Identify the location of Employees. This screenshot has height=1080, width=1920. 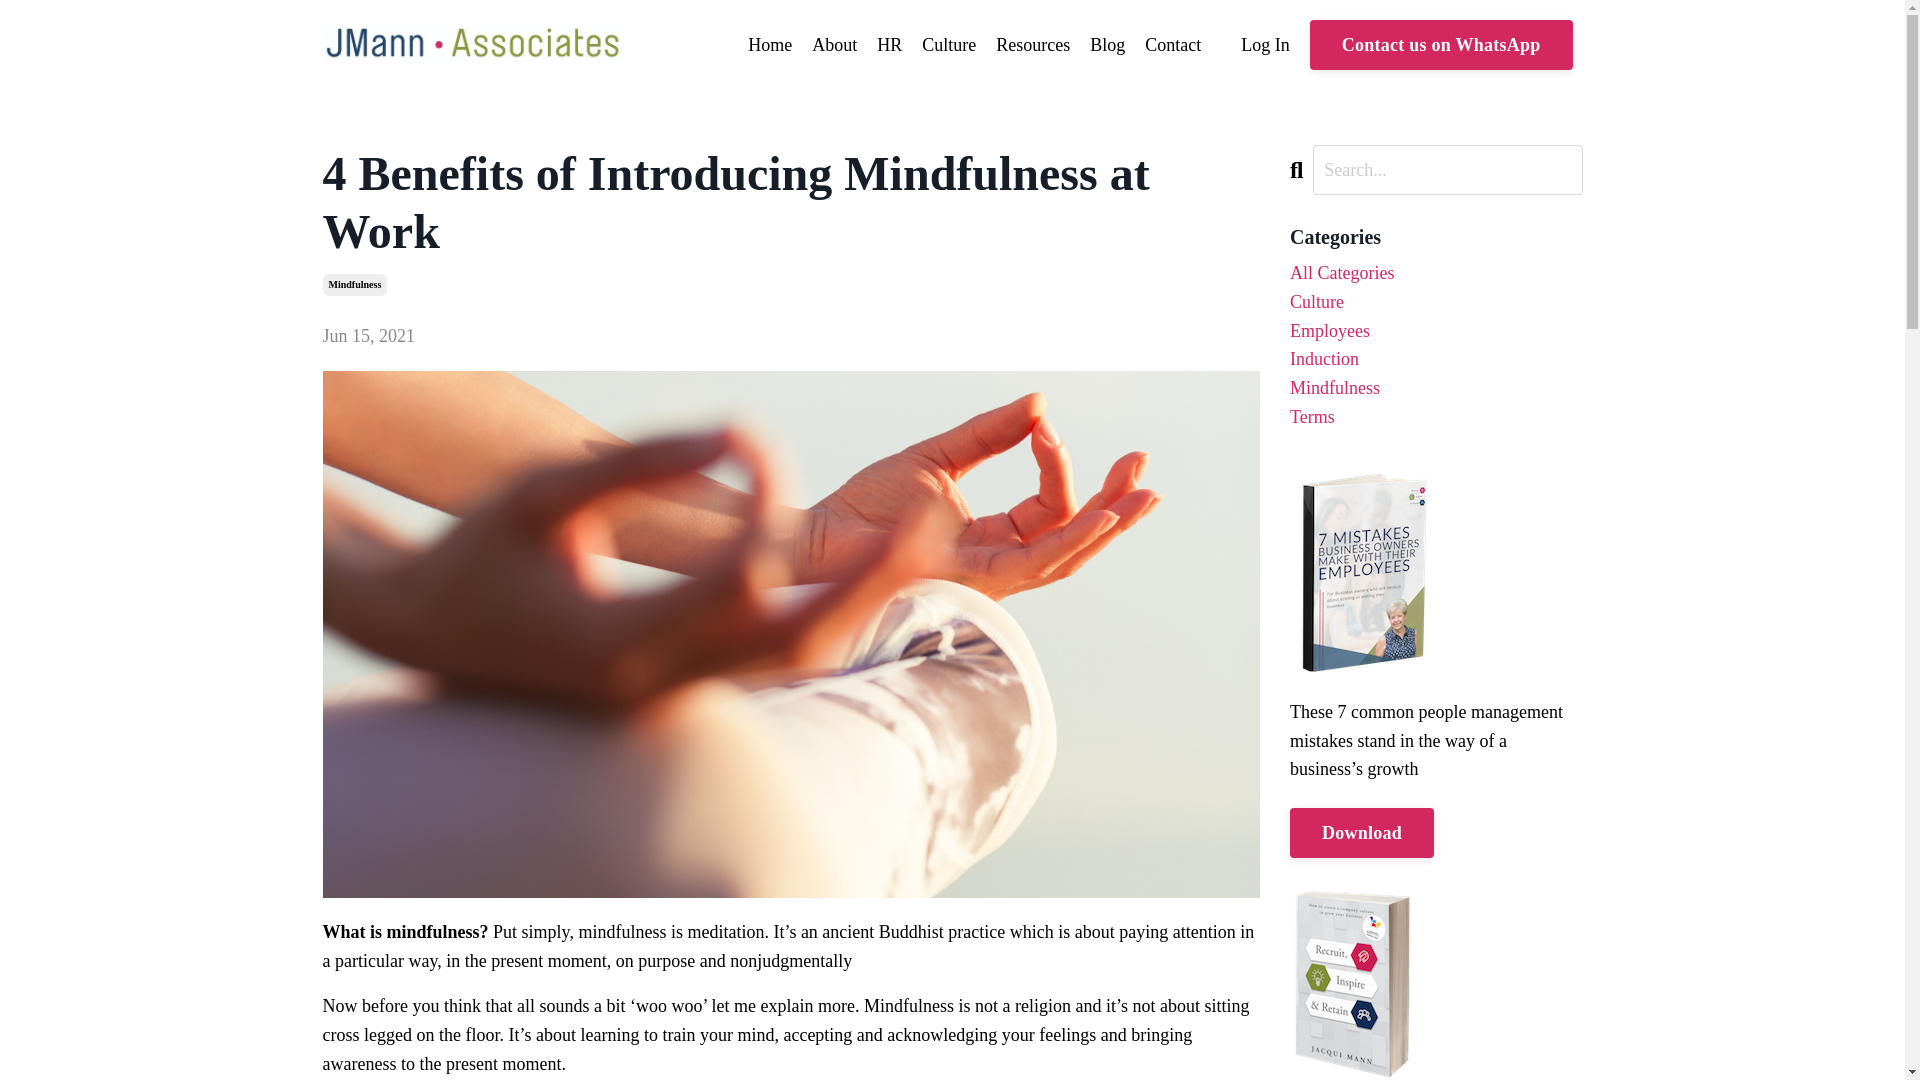
(1436, 331).